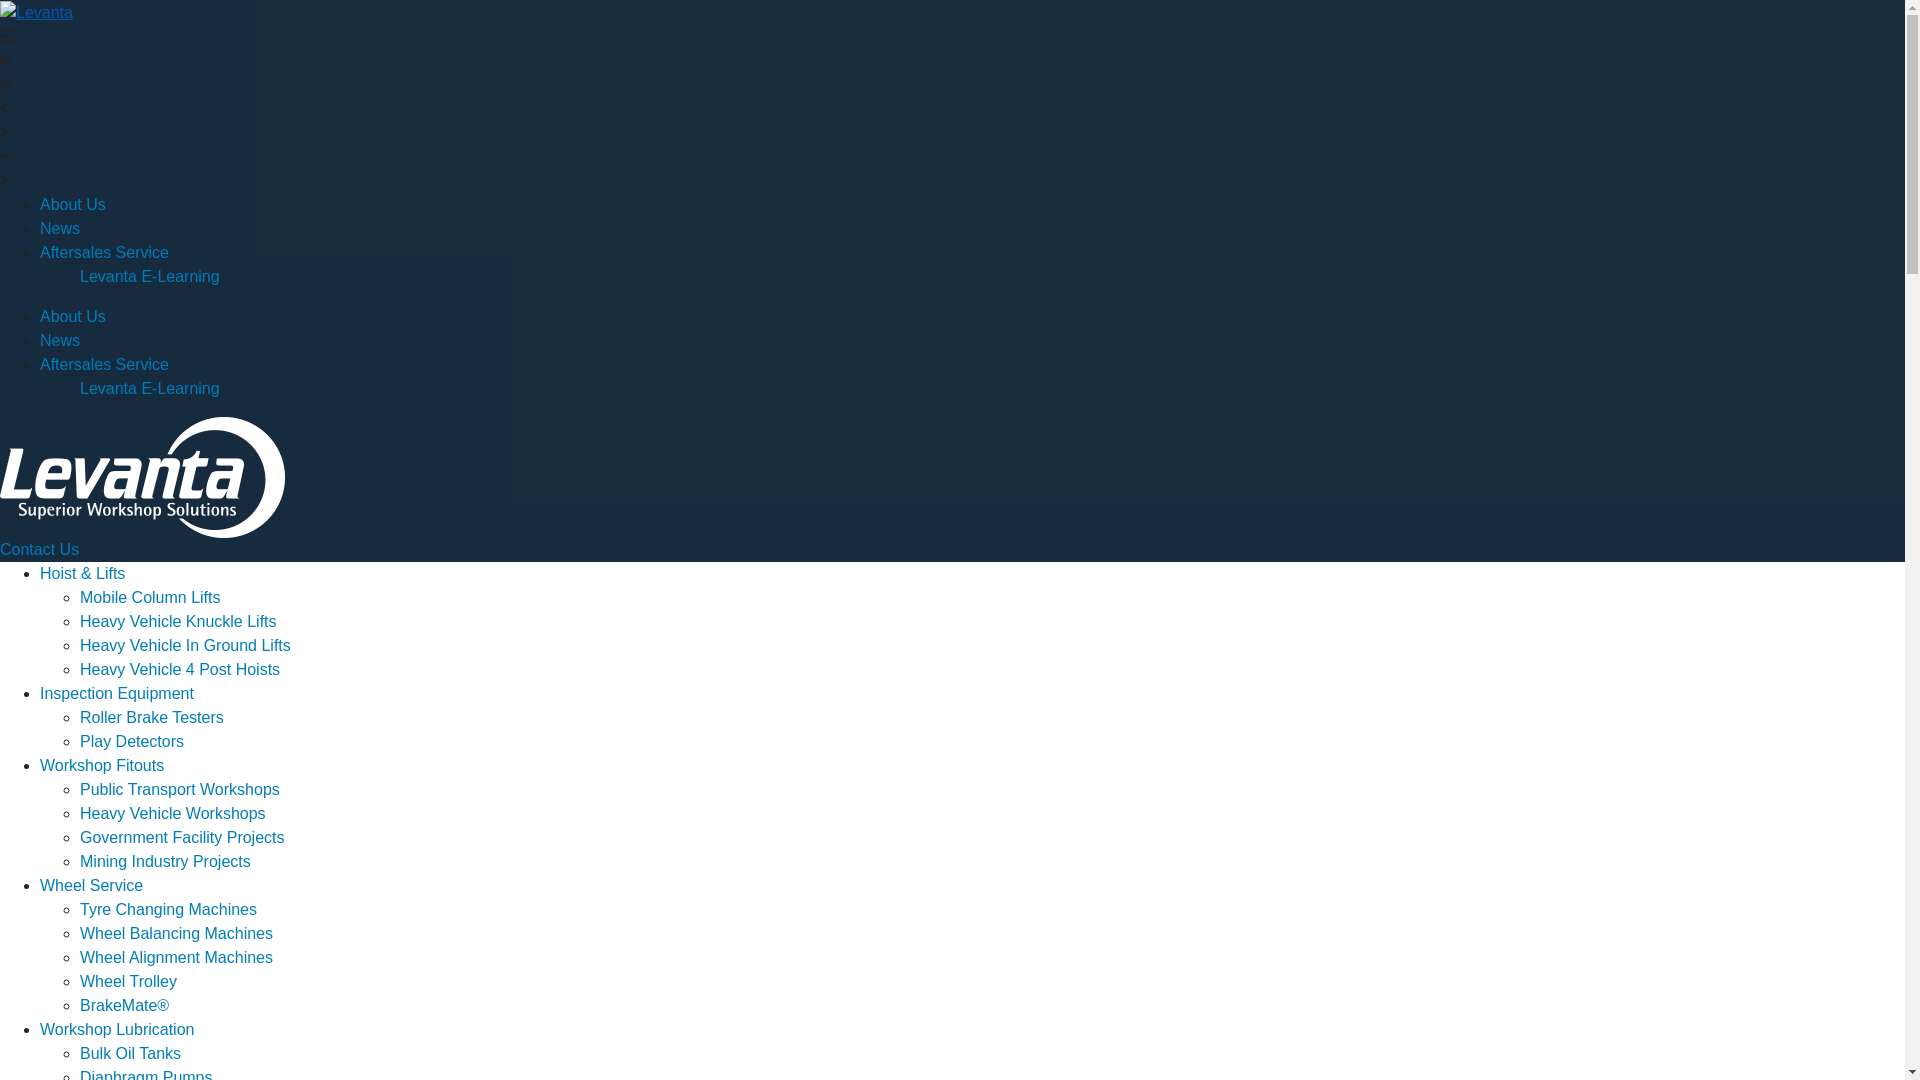  Describe the element at coordinates (186, 646) in the screenshot. I see `Heavy Vehicle In Ground Lifts` at that location.